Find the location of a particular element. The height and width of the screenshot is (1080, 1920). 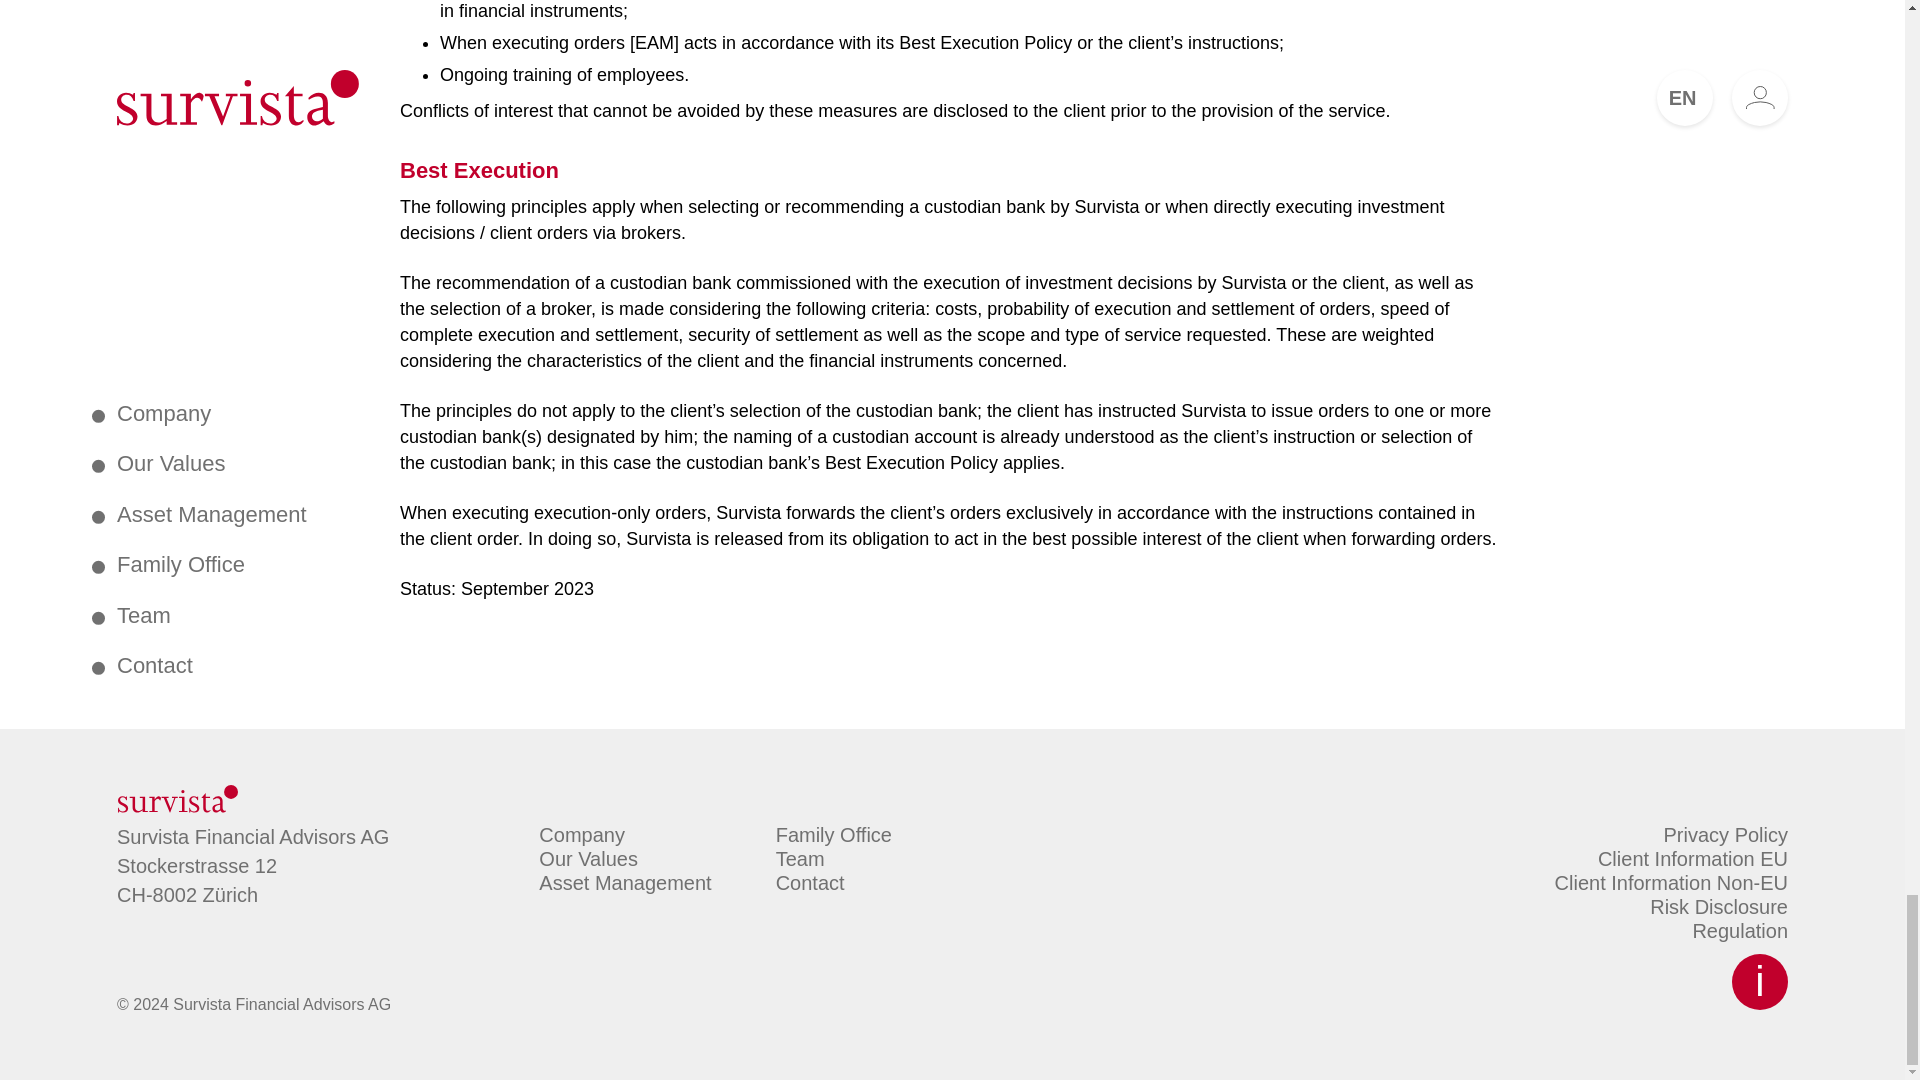

Regulation is located at coordinates (1739, 930).